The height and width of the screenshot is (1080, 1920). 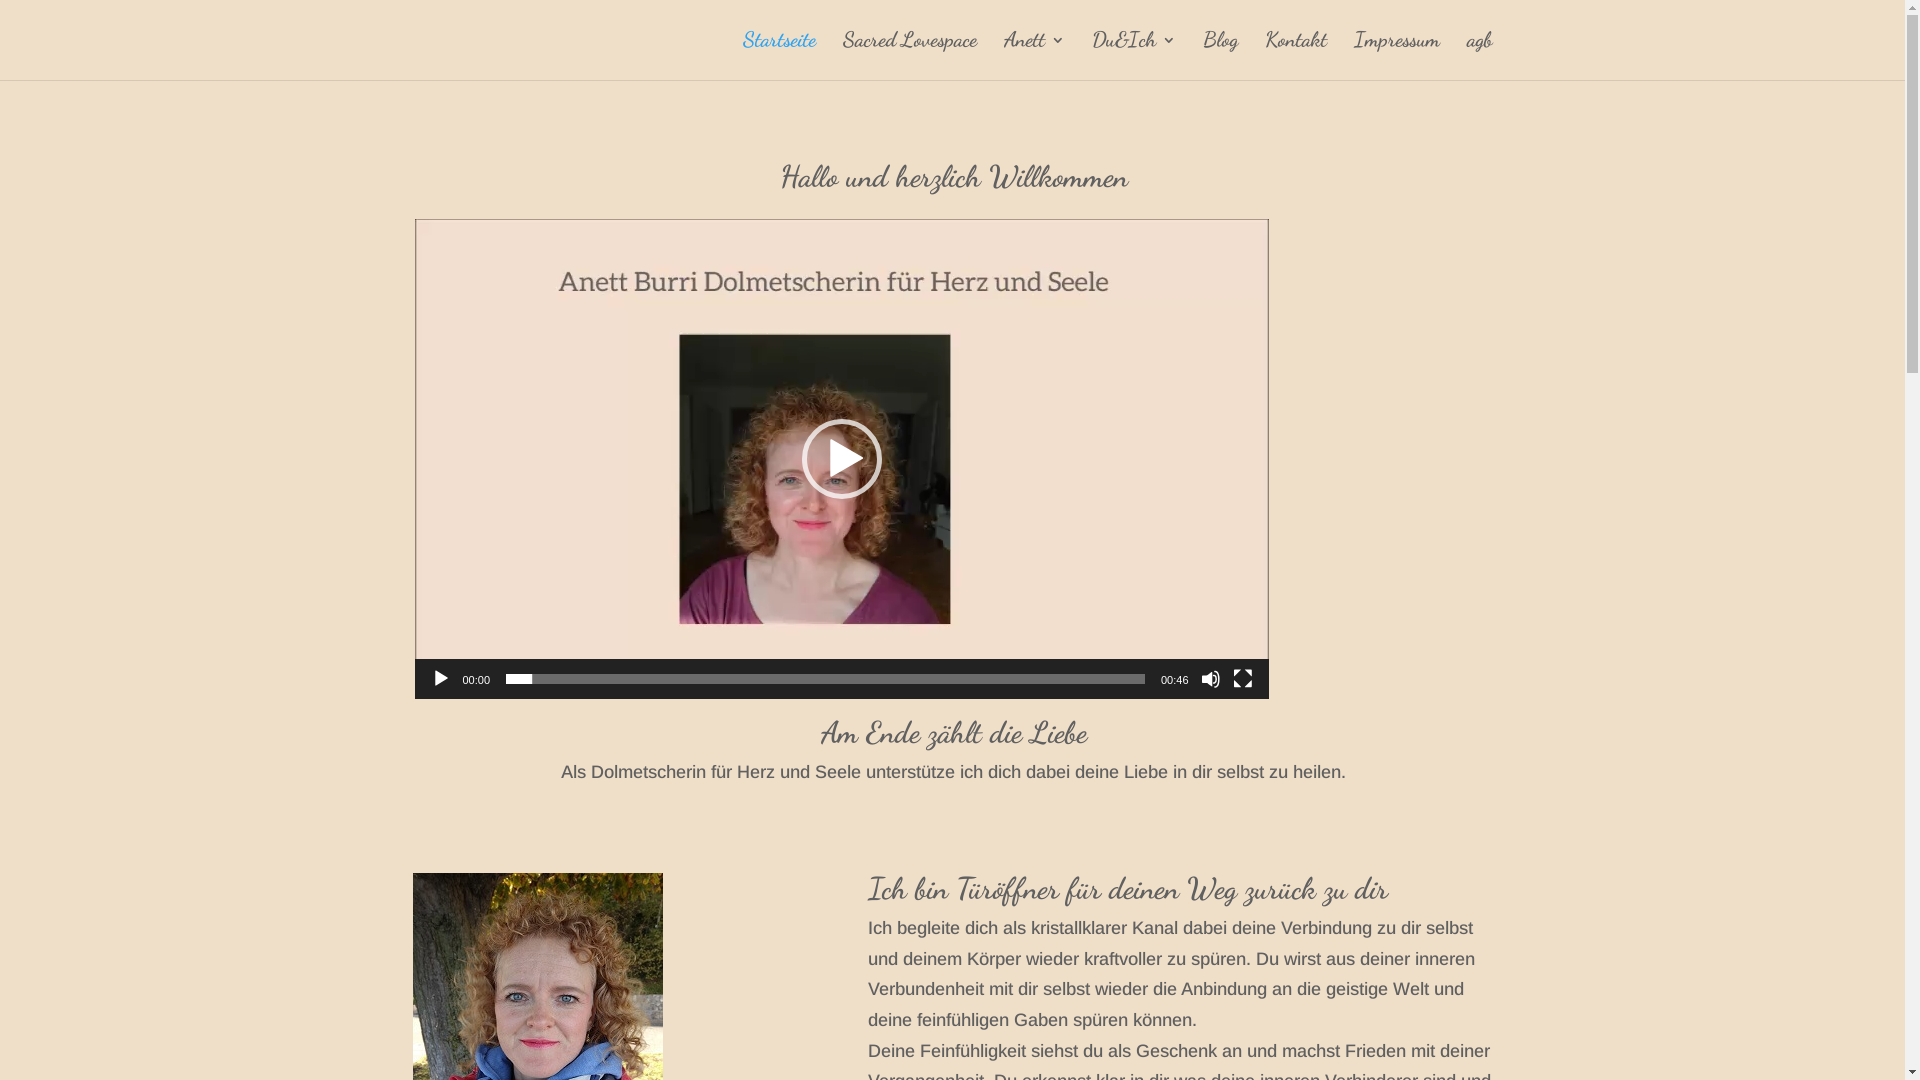 I want to click on Abspielen, so click(x=440, y=679).